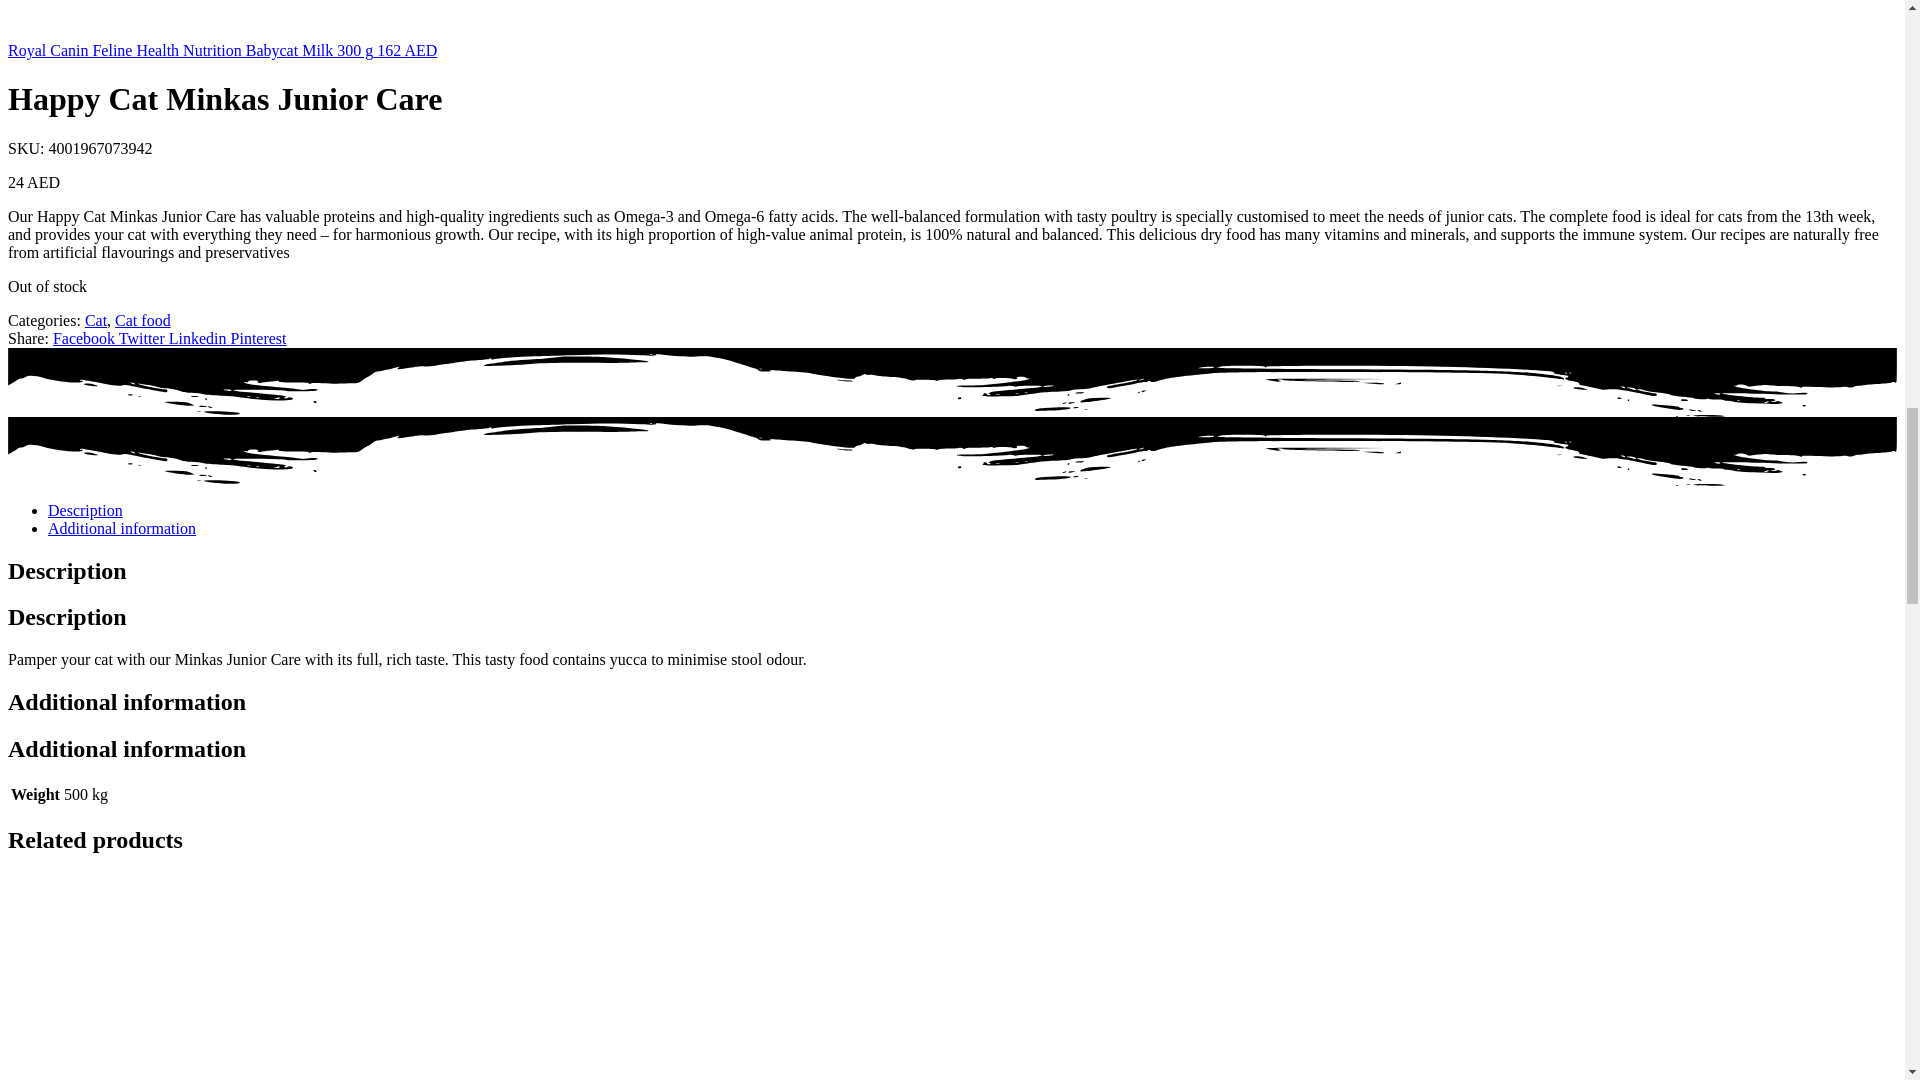  I want to click on Cat, so click(96, 320).